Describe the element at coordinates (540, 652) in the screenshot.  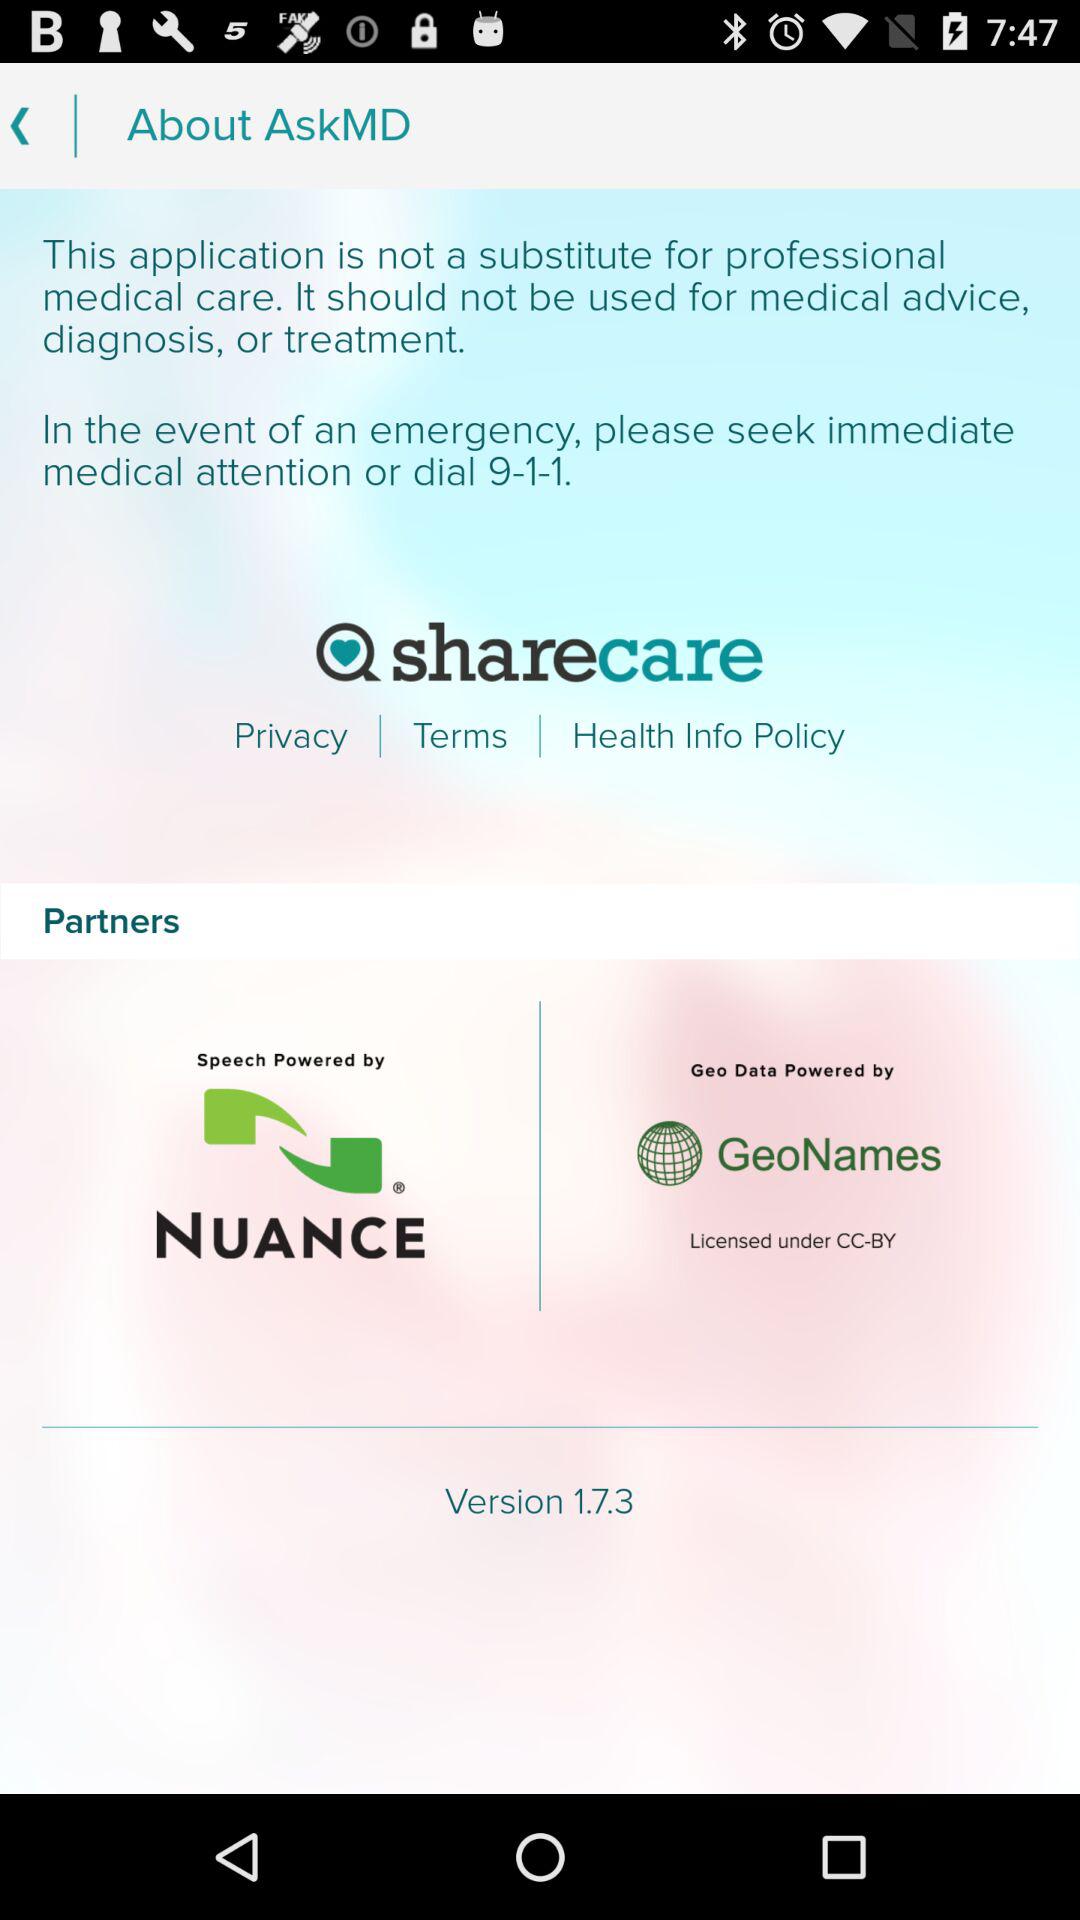
I see `click on logo above terms at middle of page` at that location.